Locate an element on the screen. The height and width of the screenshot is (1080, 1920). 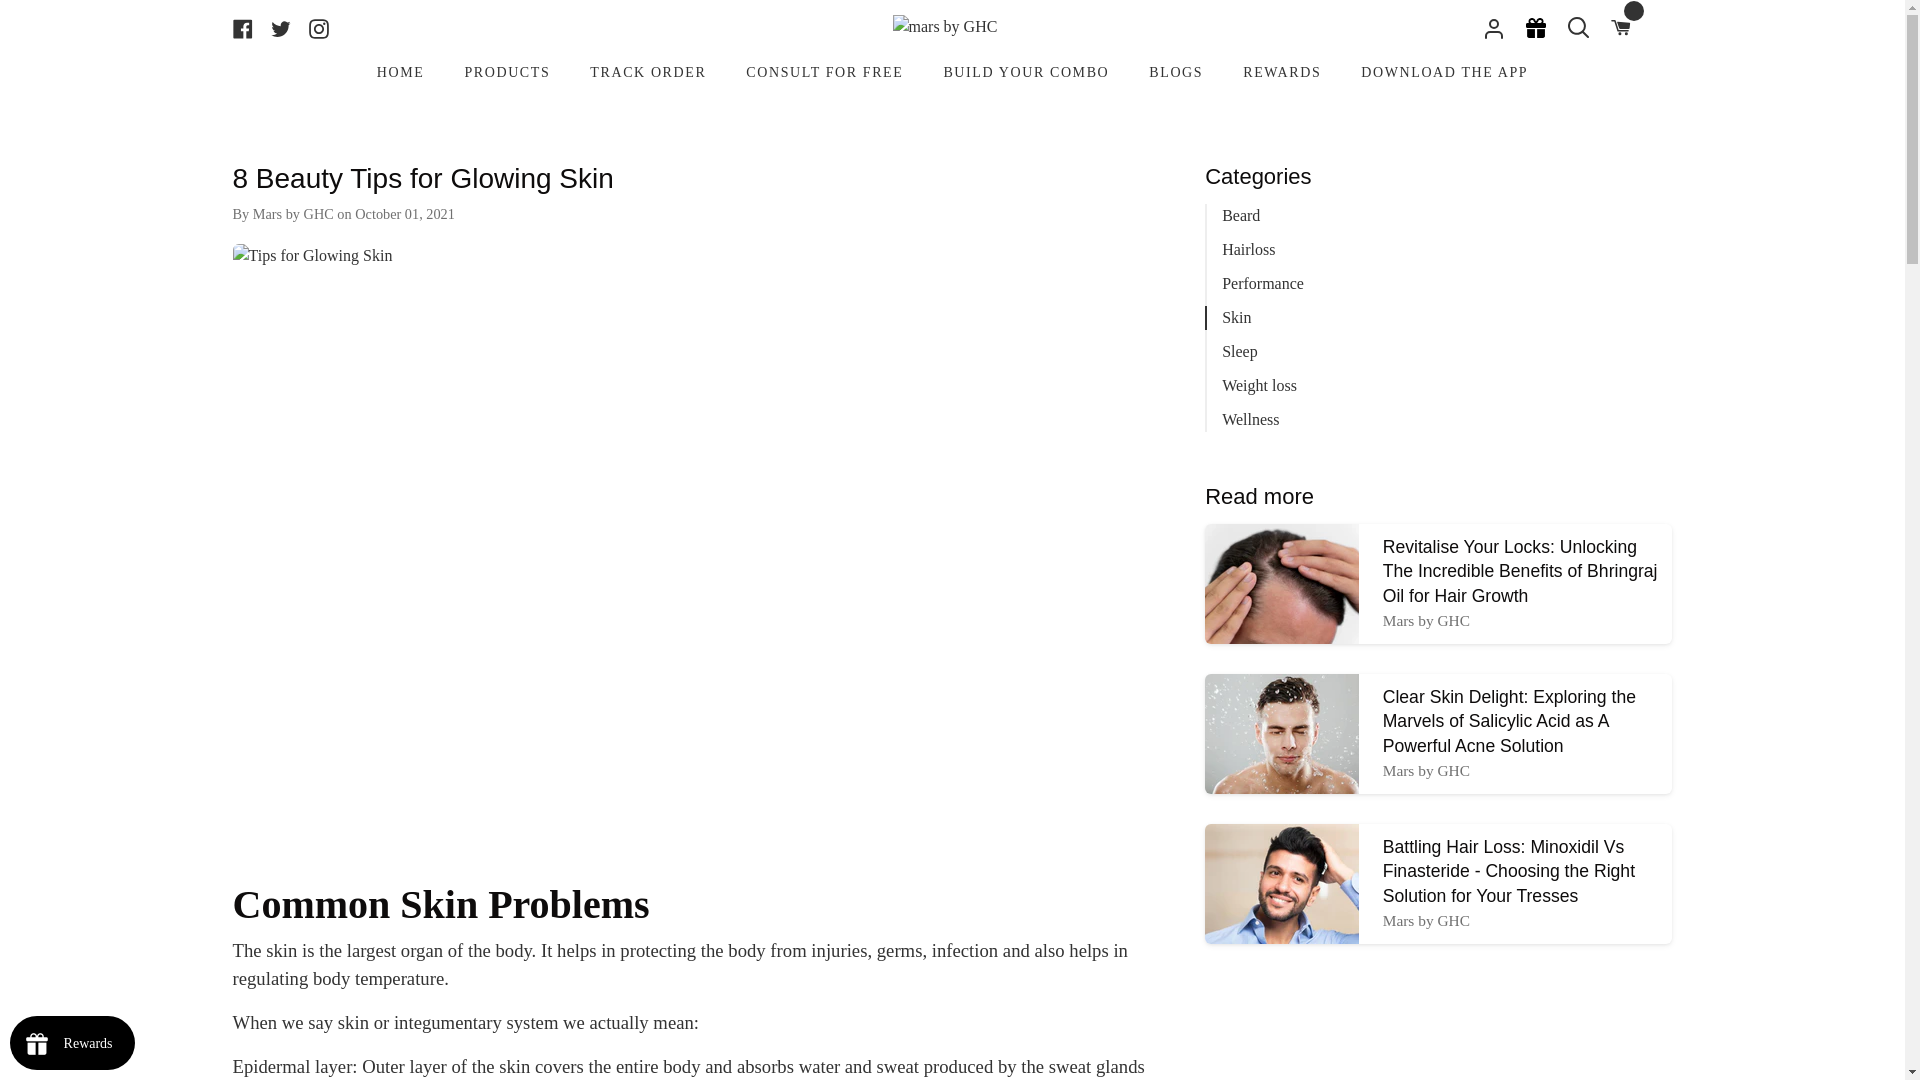
mars by GHC on Twitter is located at coordinates (280, 27).